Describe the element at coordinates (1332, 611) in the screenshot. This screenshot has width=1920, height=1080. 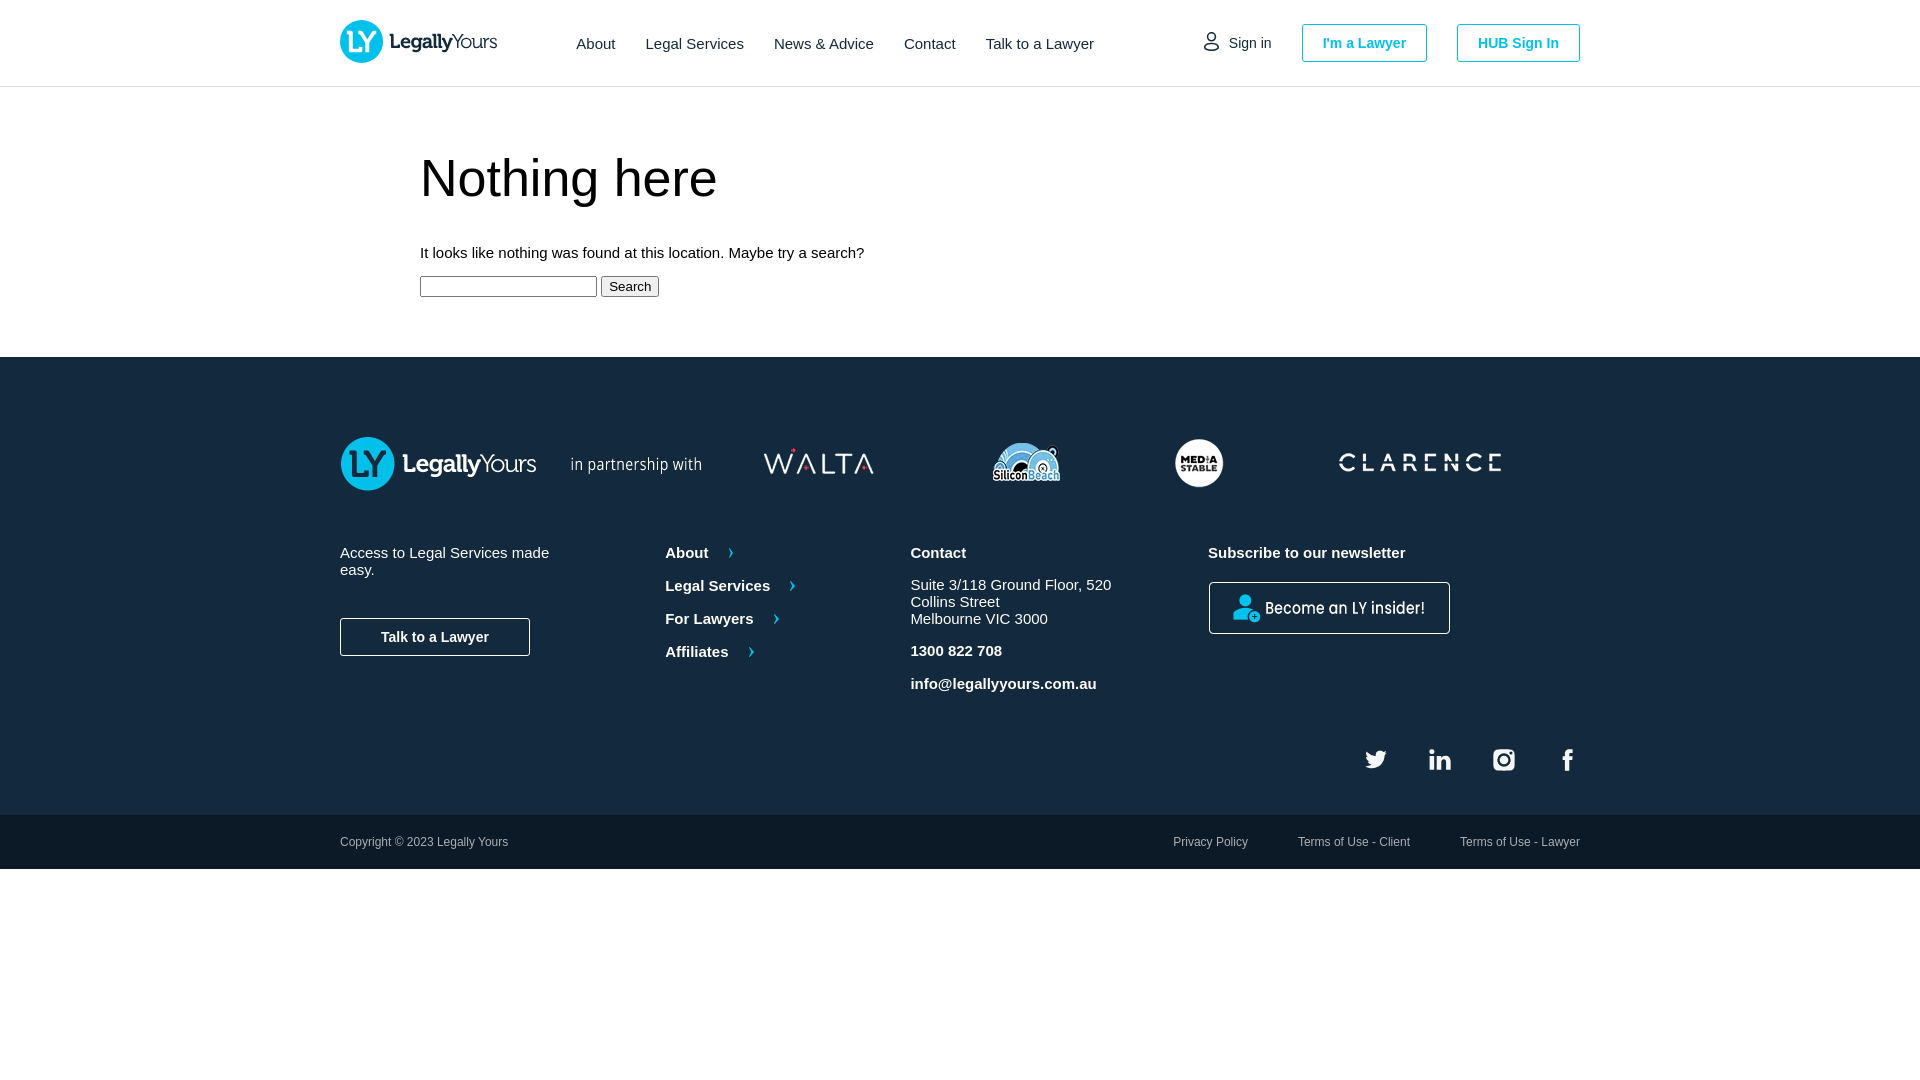
I see `Become an LY Insider` at that location.